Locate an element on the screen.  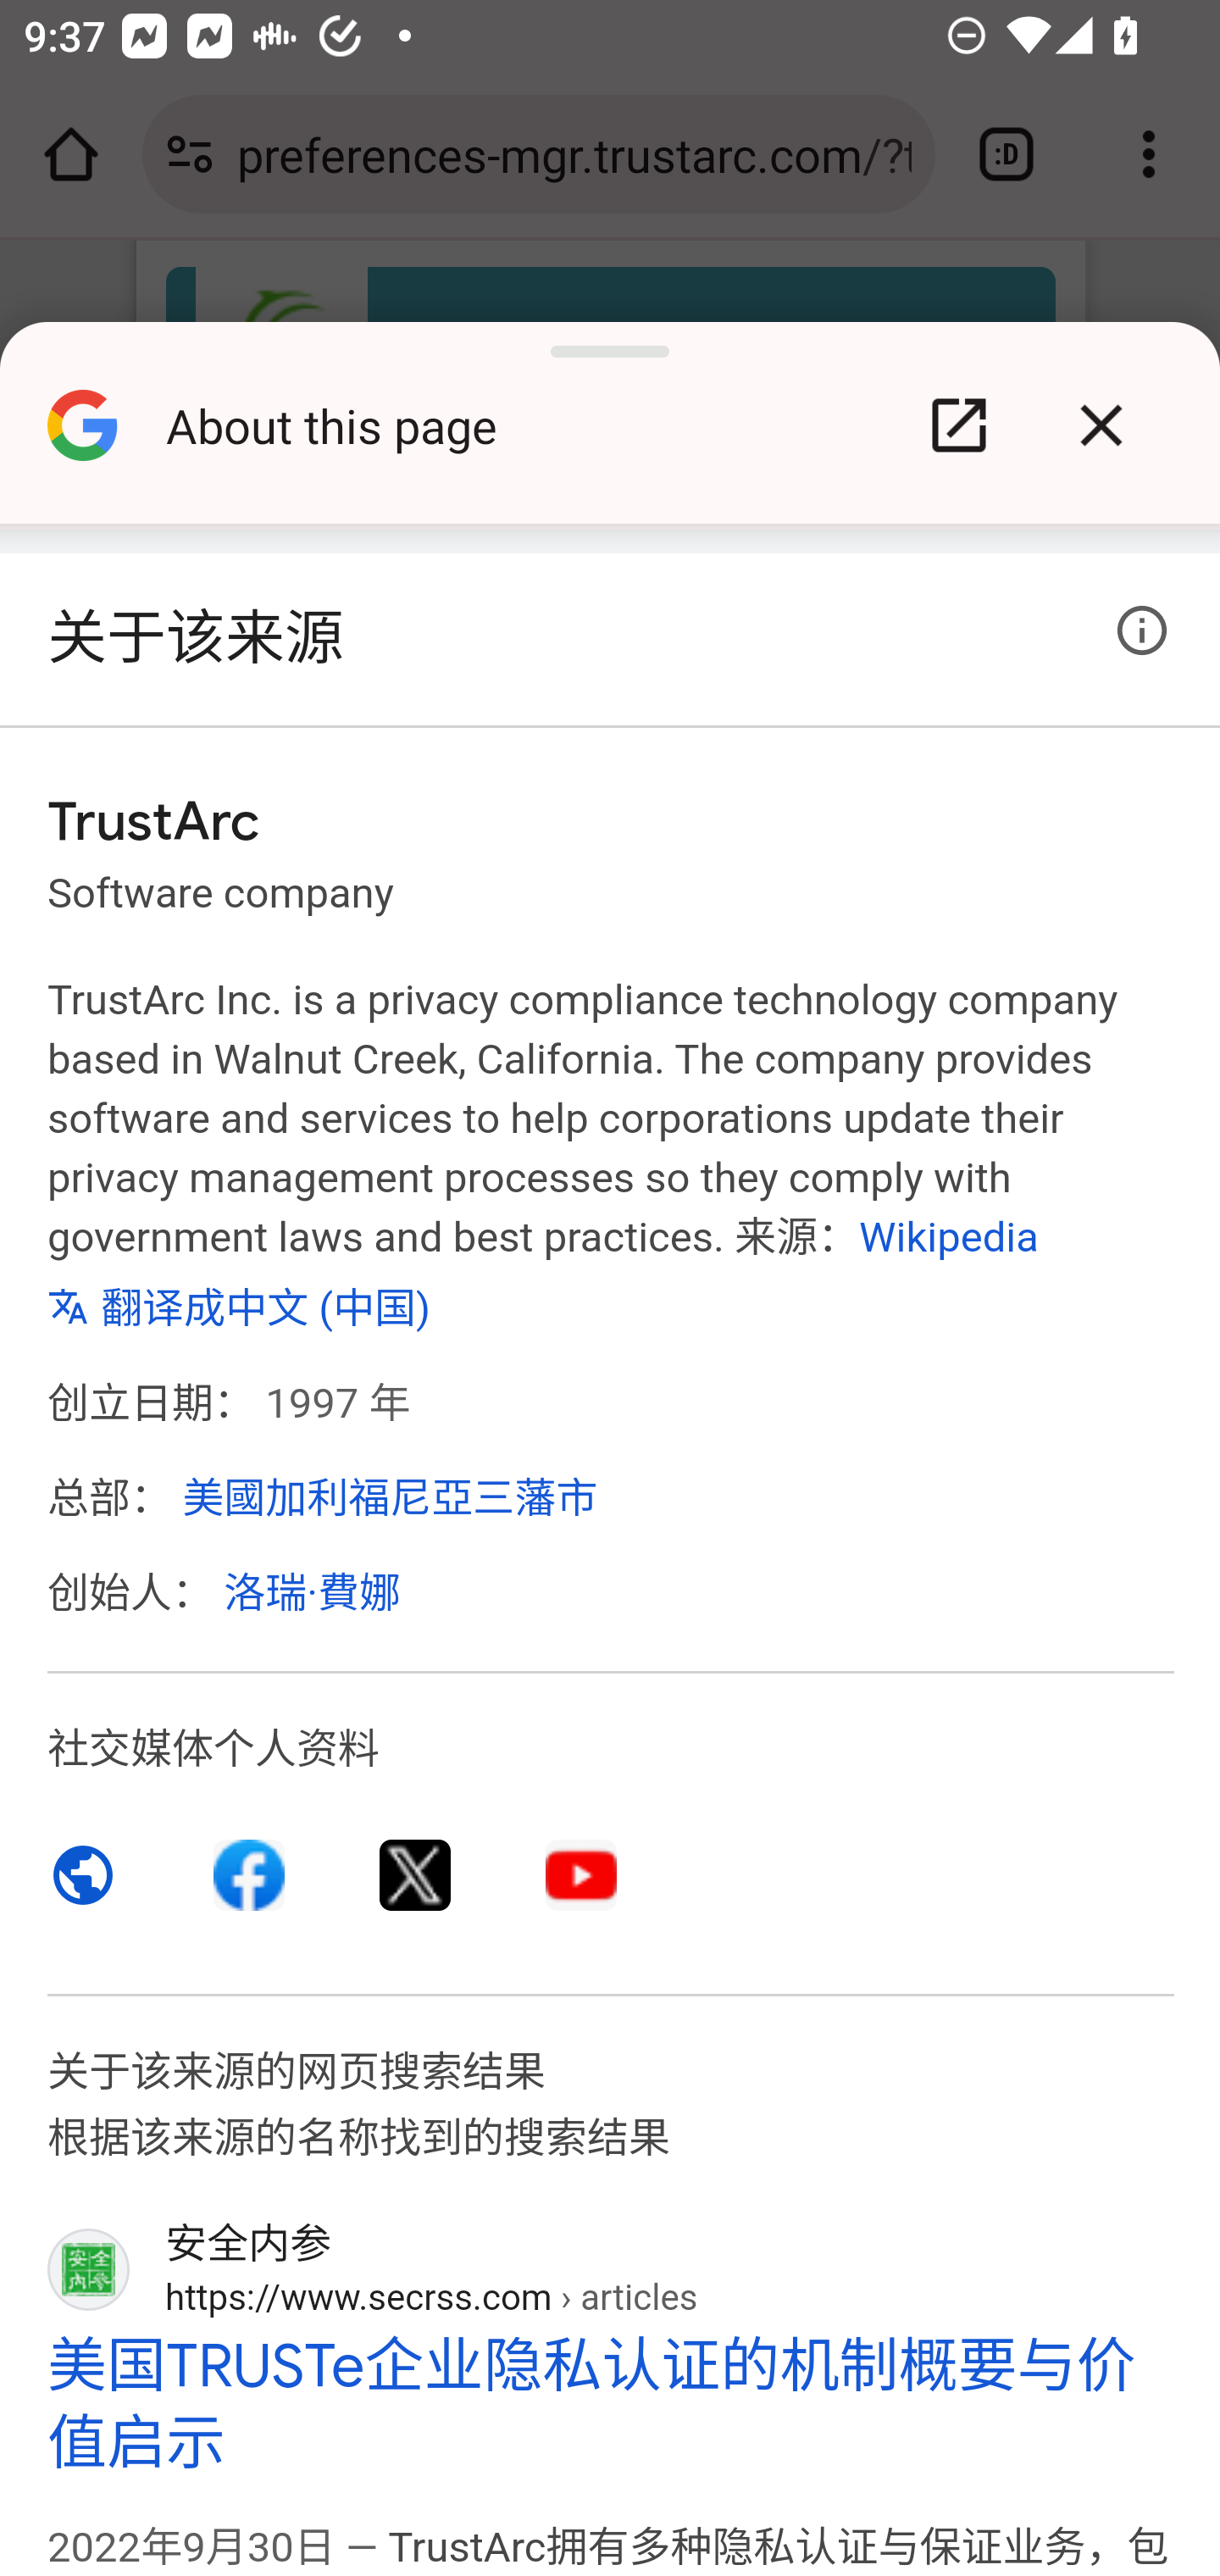
About this page Open in new tab Close is located at coordinates (610, 437).